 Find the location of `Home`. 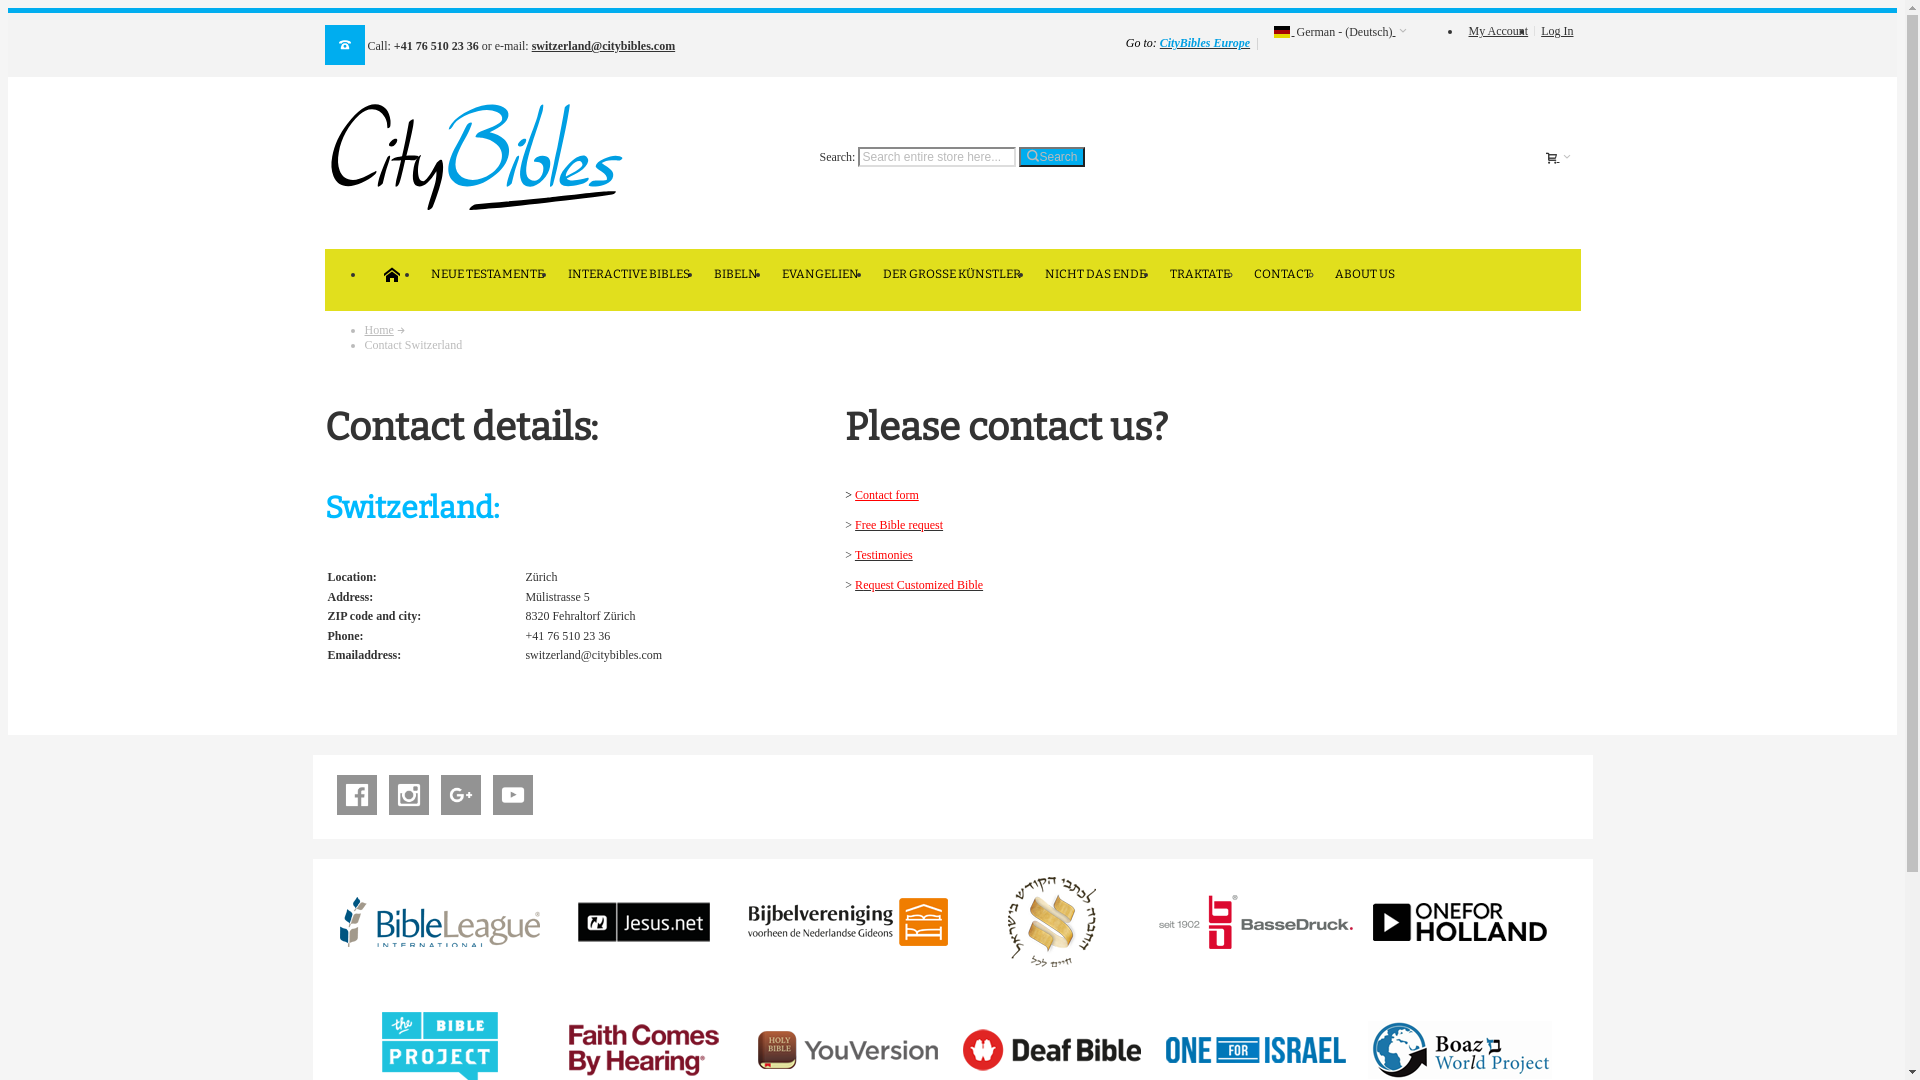

Home is located at coordinates (378, 330).